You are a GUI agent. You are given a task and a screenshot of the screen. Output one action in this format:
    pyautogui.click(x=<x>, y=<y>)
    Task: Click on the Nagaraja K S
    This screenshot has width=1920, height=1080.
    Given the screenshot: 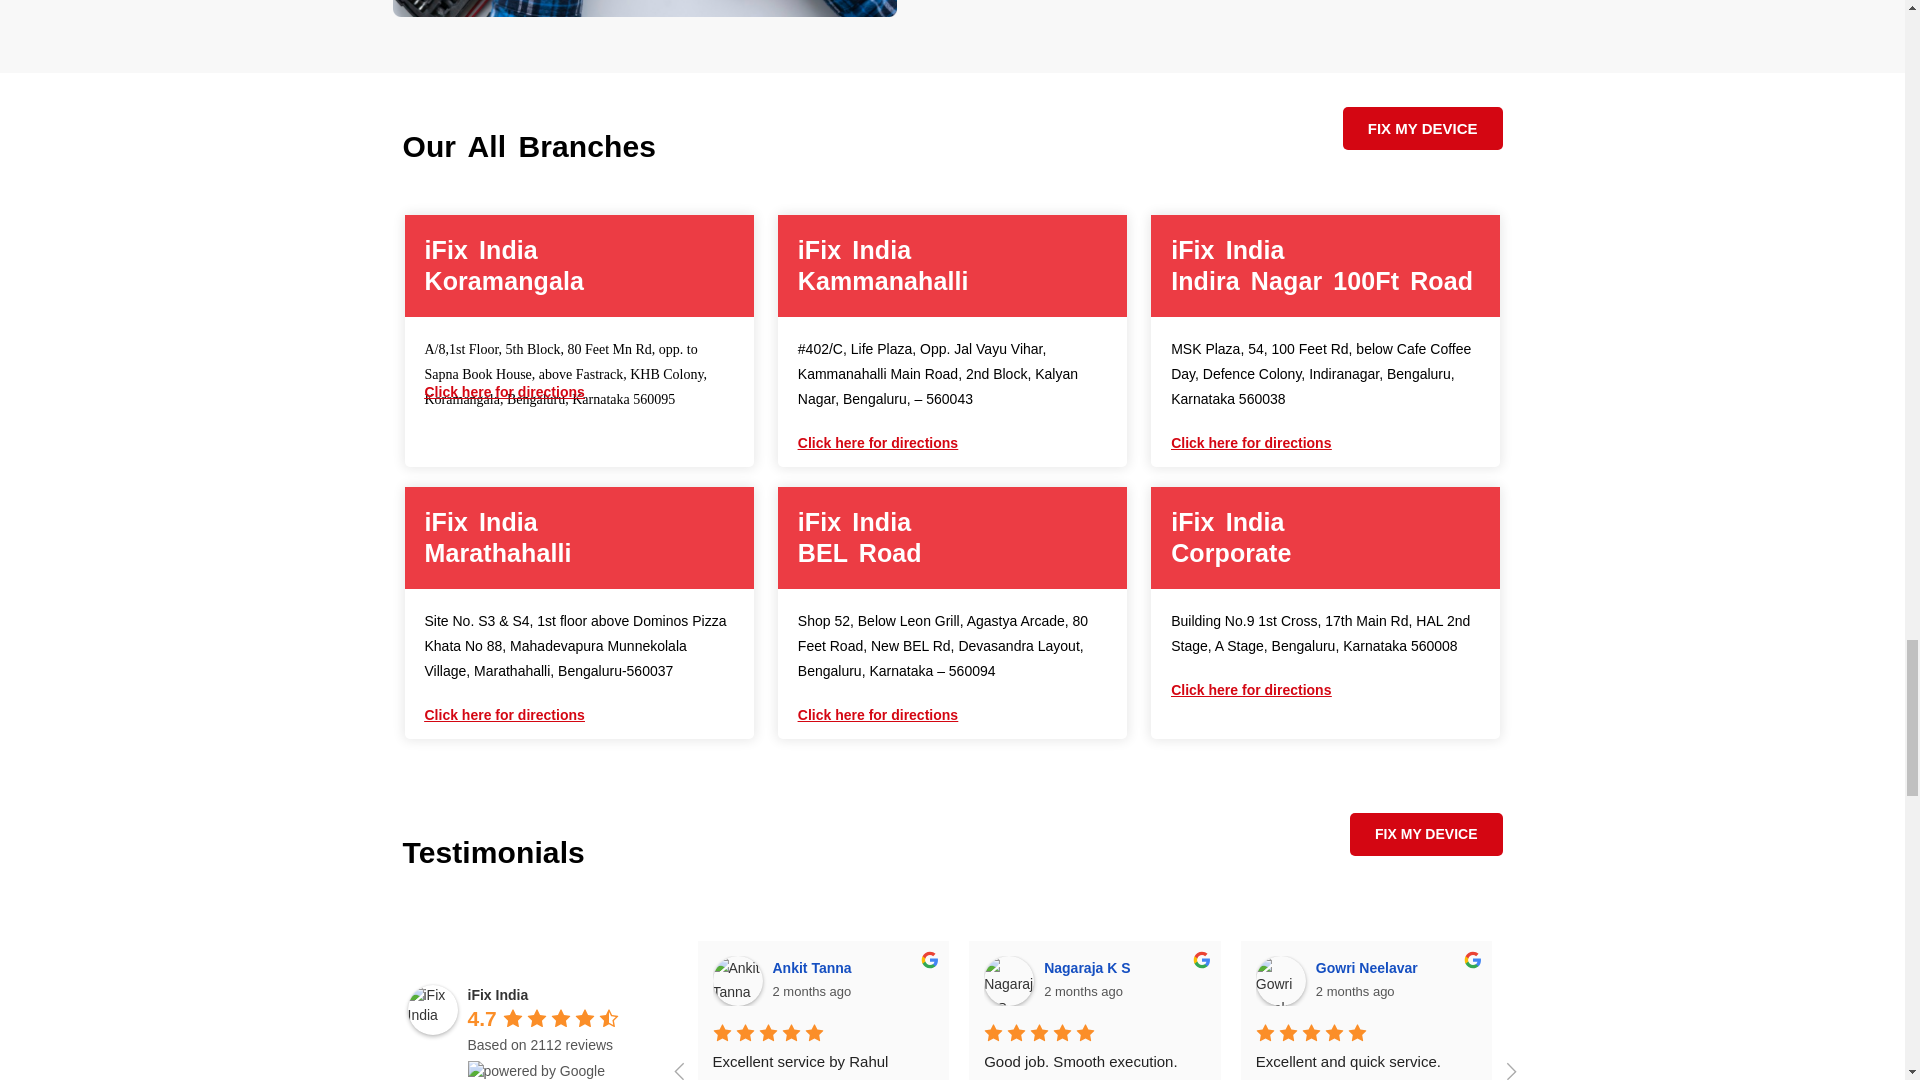 What is the action you would take?
    pyautogui.click(x=1008, y=980)
    